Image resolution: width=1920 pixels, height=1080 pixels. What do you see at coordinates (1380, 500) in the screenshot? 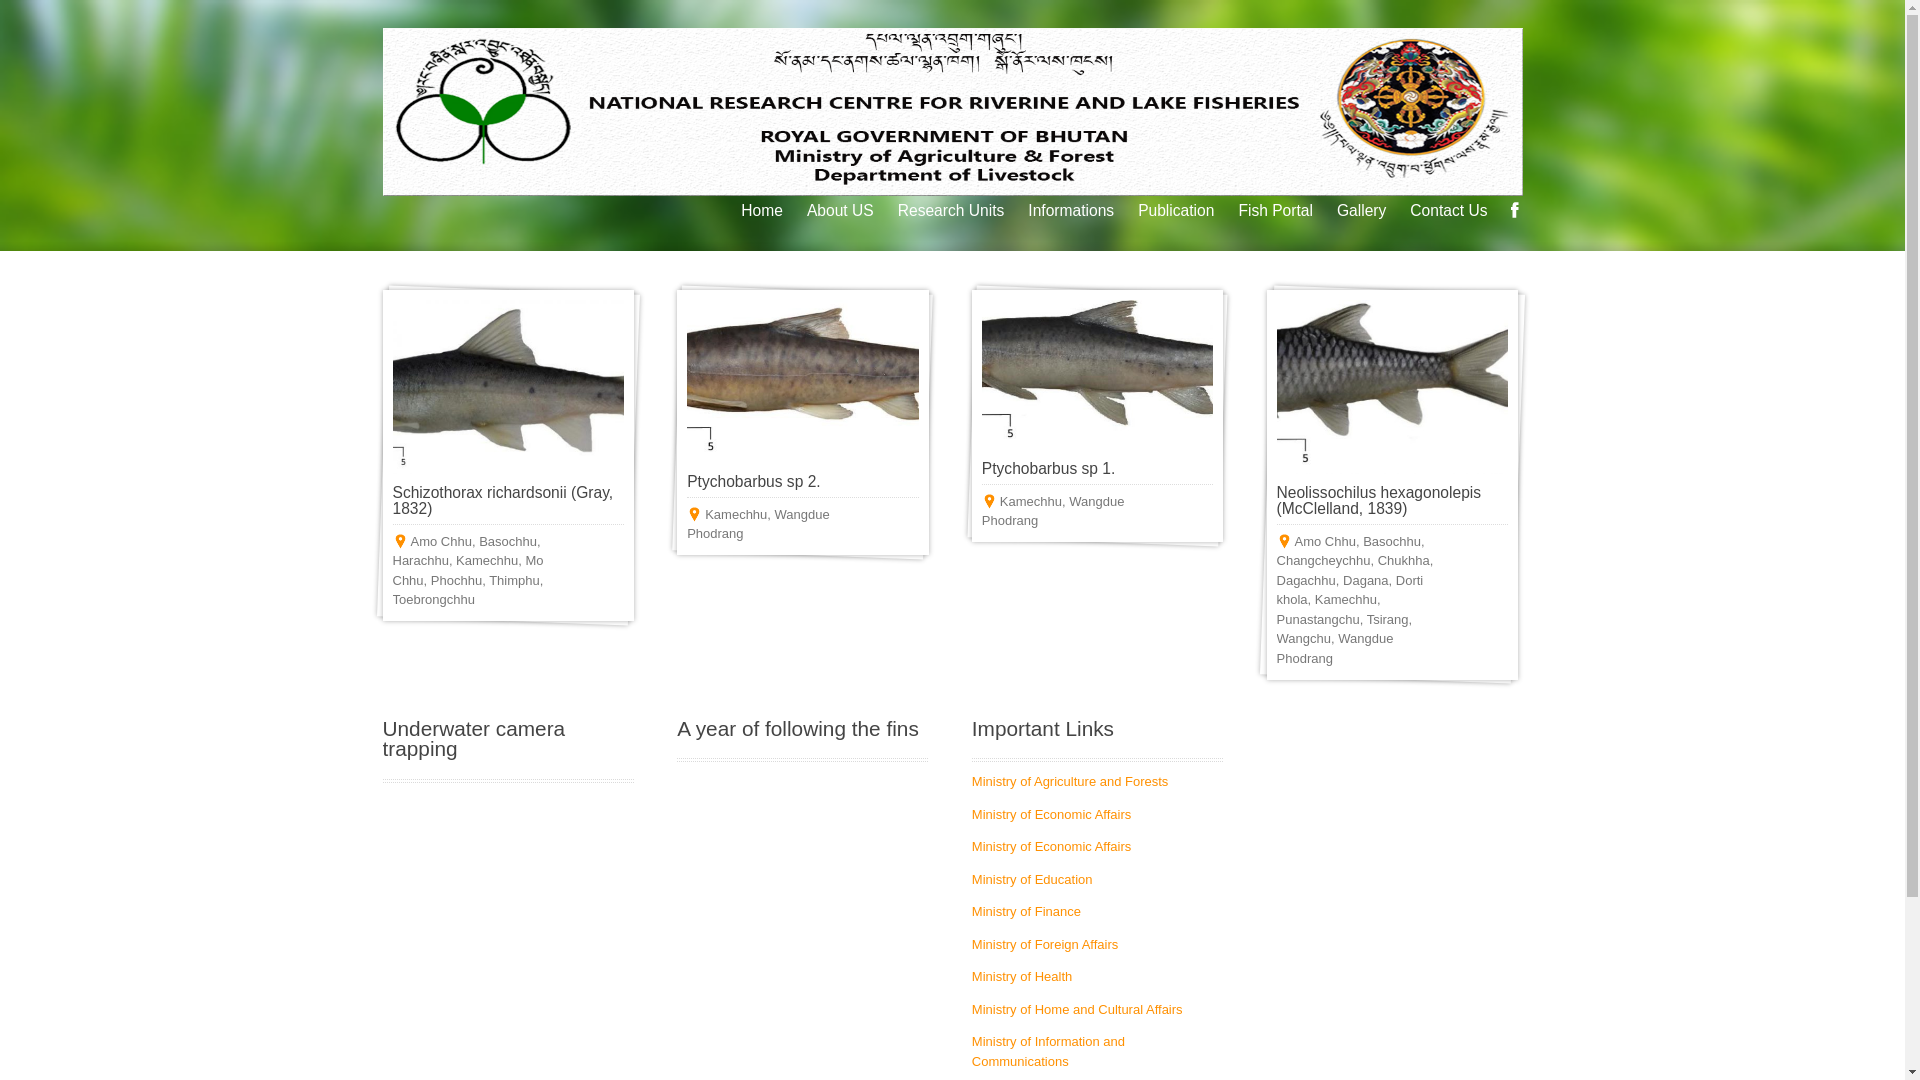
I see `Neolissochilus hexagonolepis (McClelland, 1839)` at bounding box center [1380, 500].